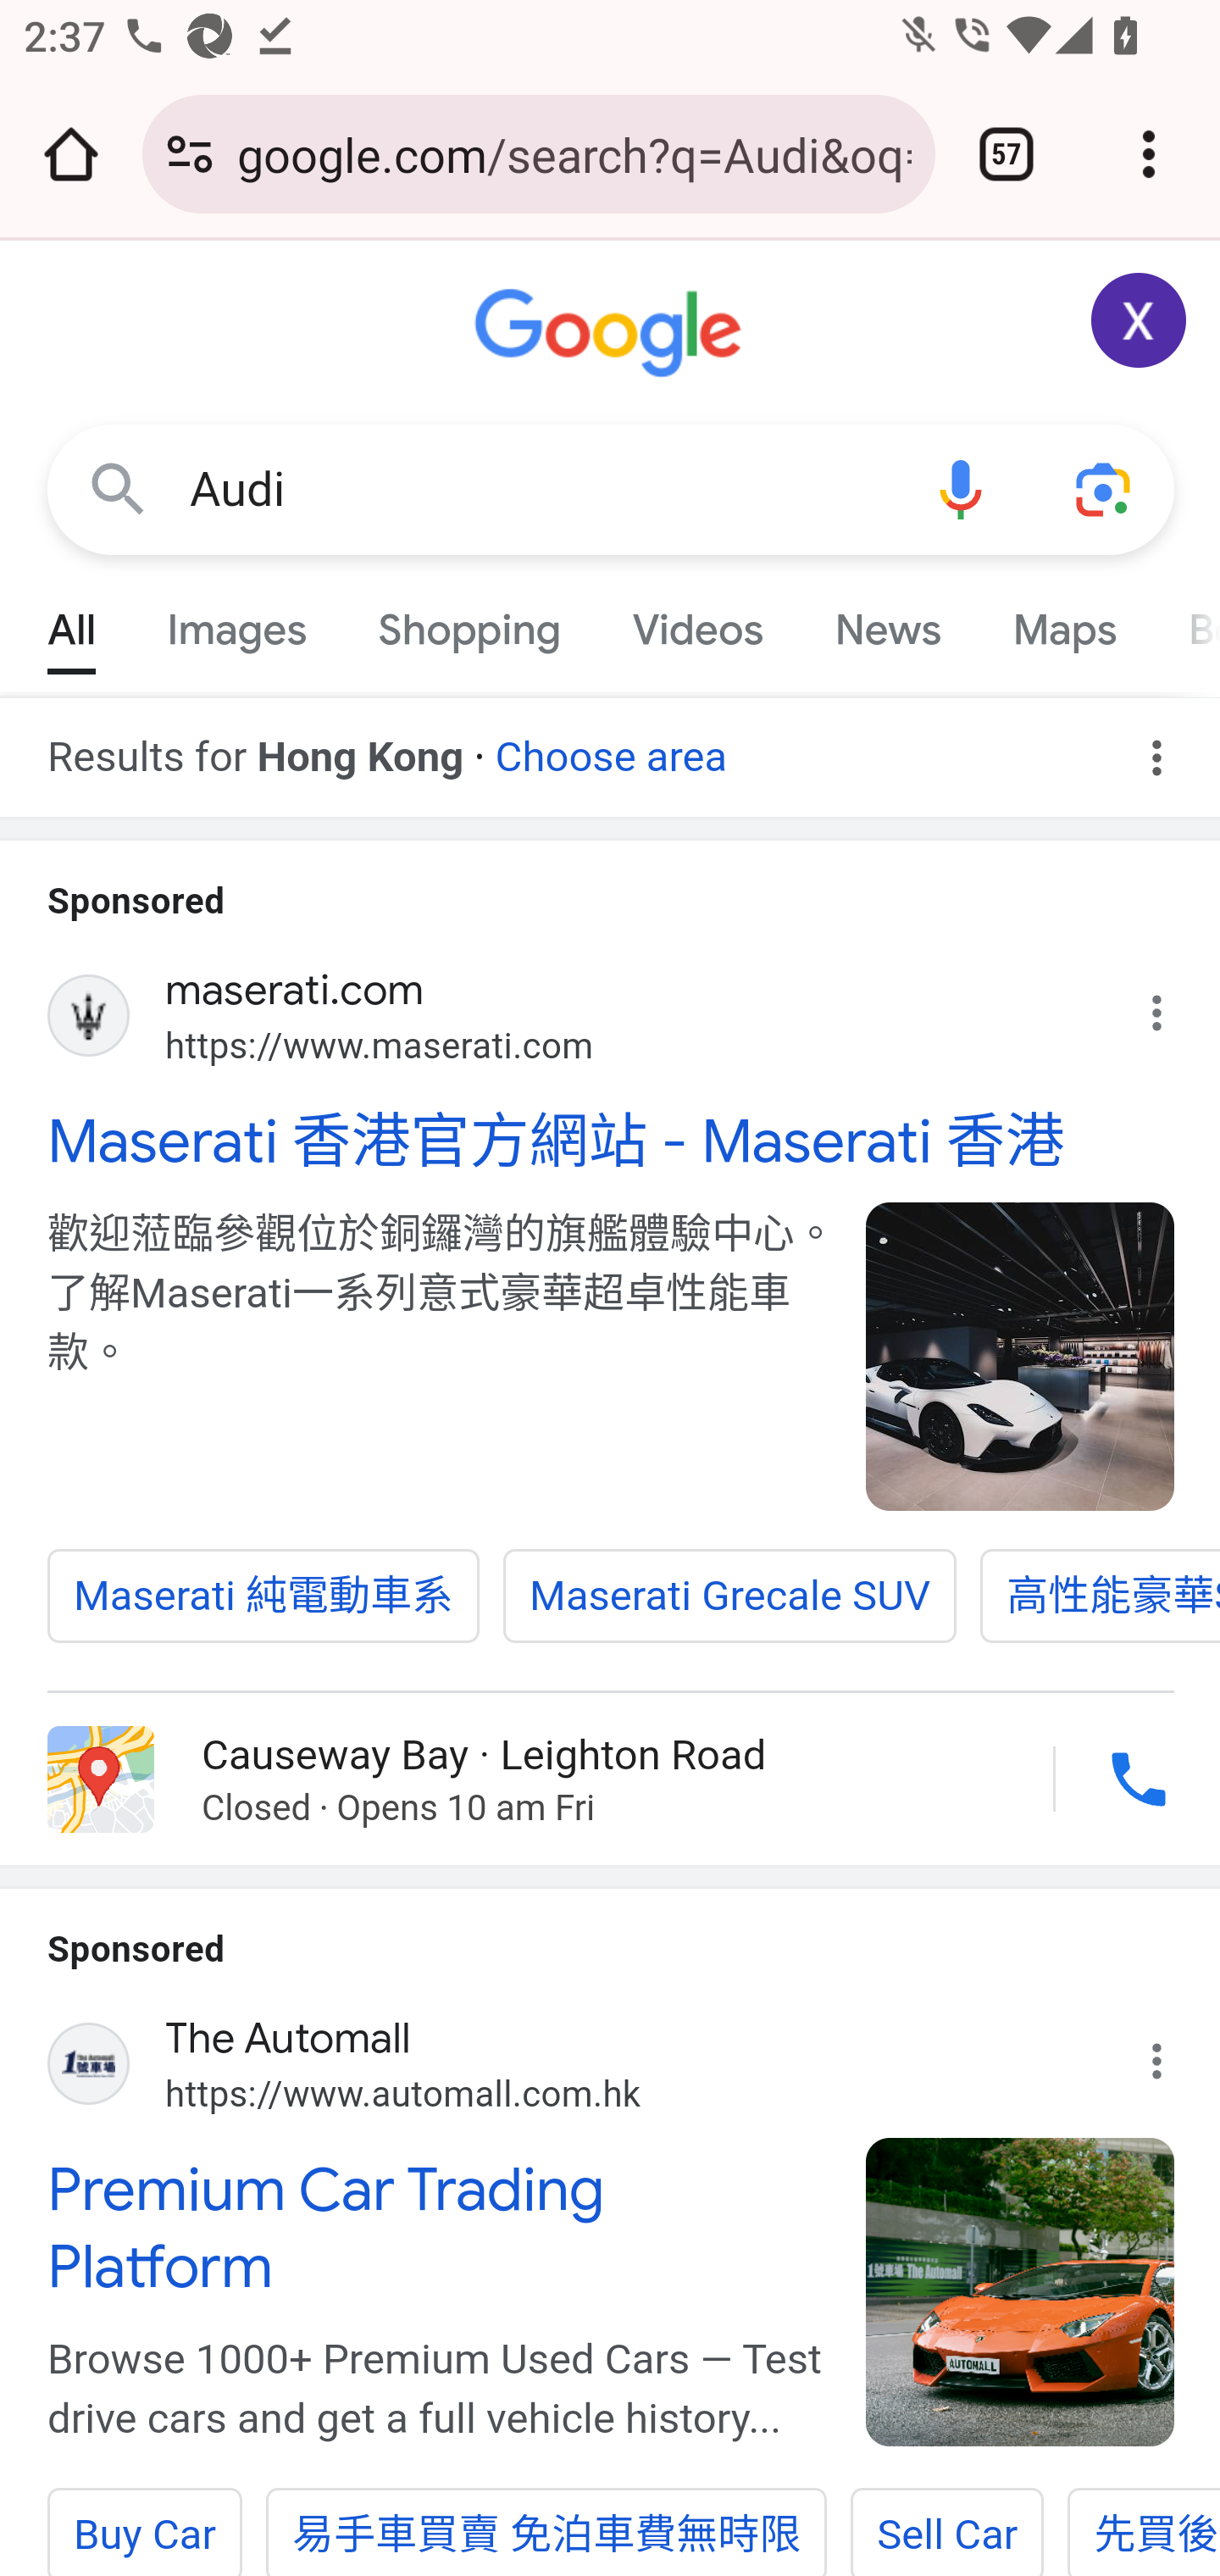 The image size is (1220, 2576). Describe the element at coordinates (539, 490) in the screenshot. I see `Audi` at that location.